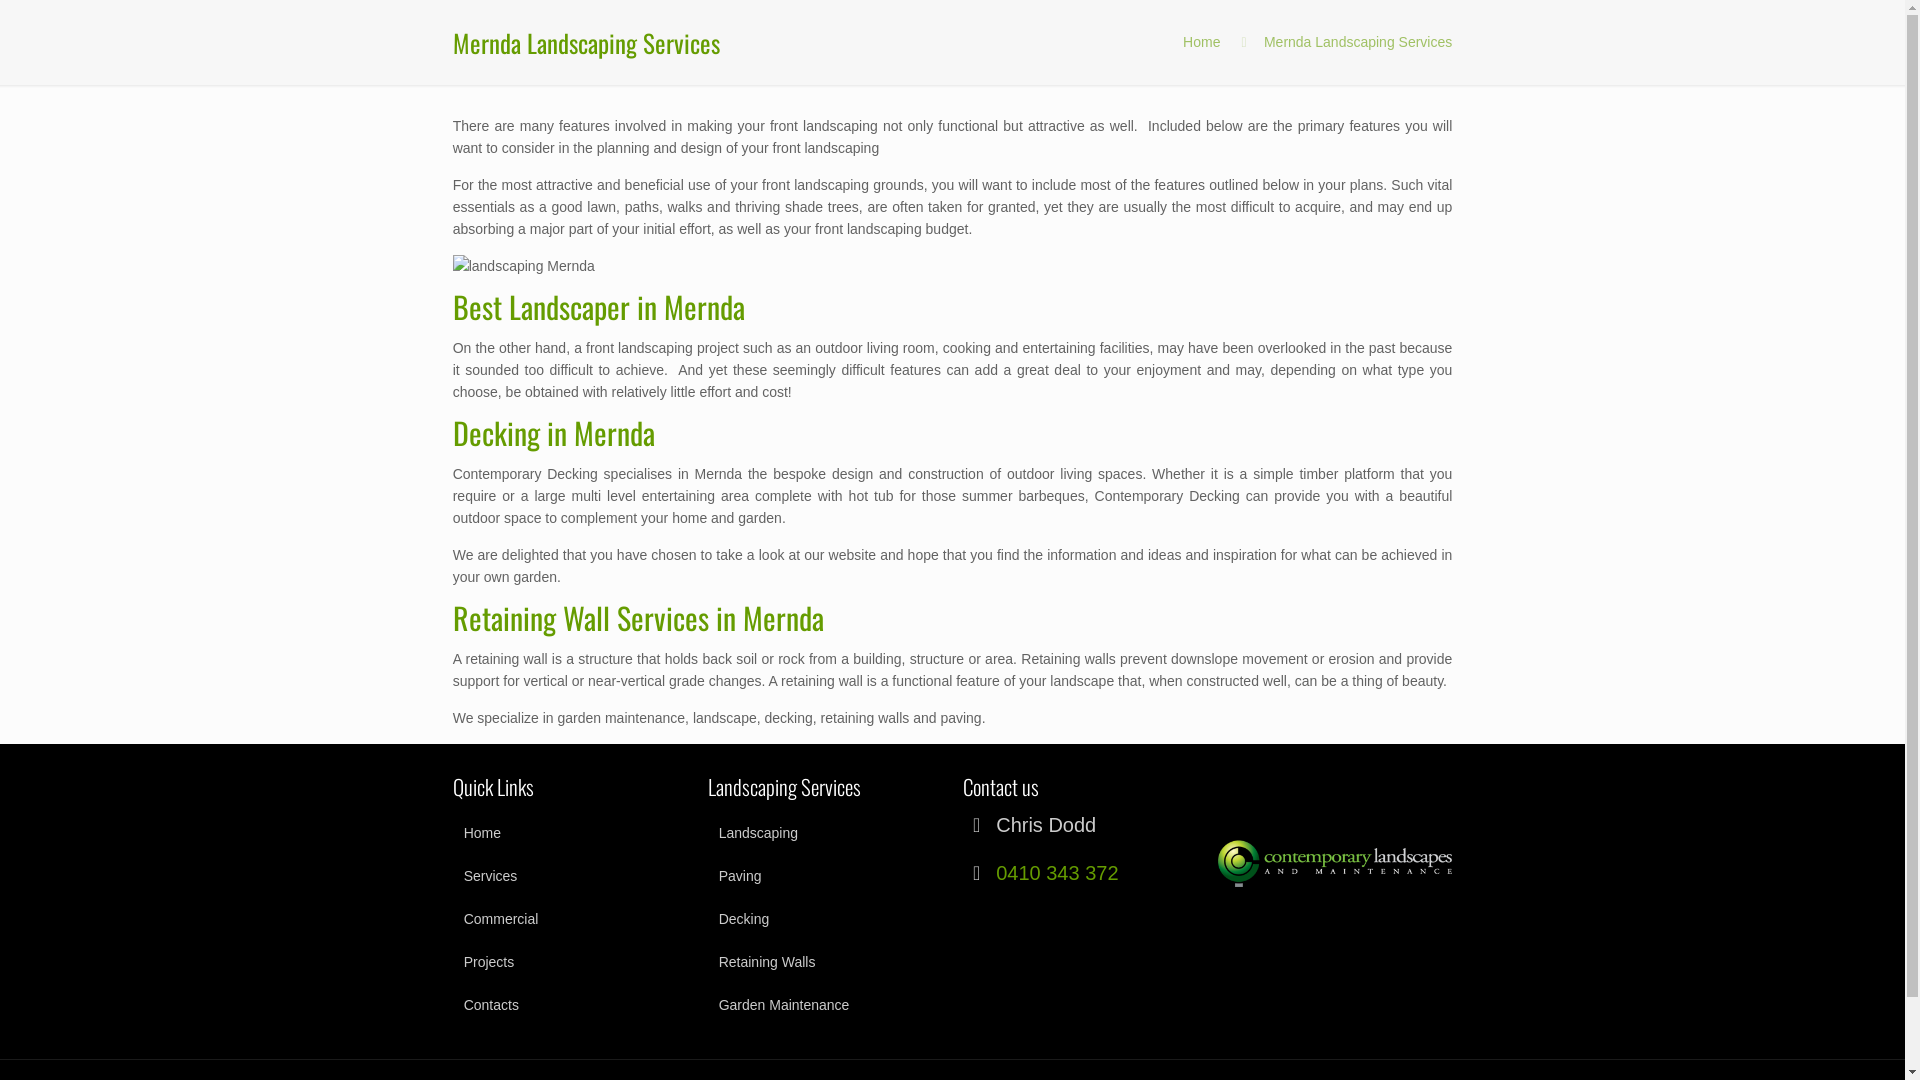 This screenshot has width=1920, height=1080. I want to click on Landscaping, so click(826, 833).